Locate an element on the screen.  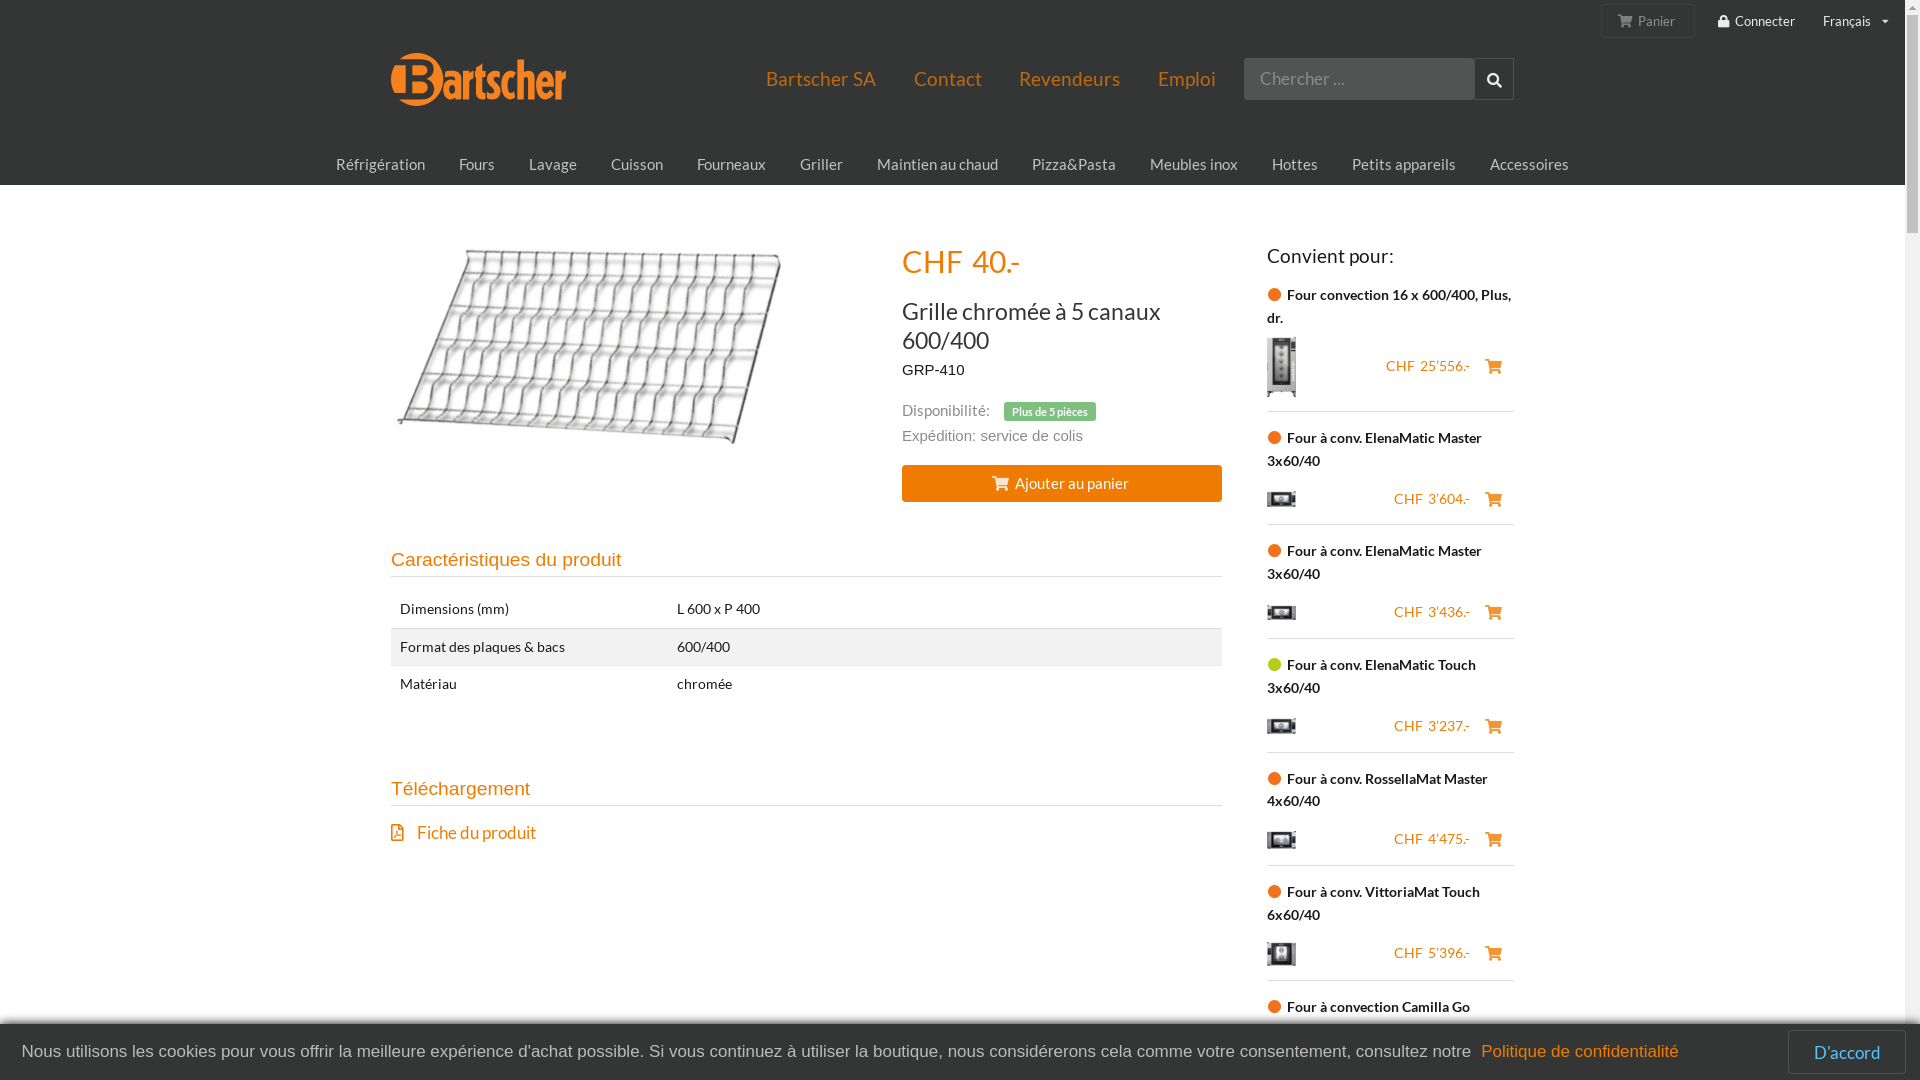
Fourneaux is located at coordinates (732, 165).